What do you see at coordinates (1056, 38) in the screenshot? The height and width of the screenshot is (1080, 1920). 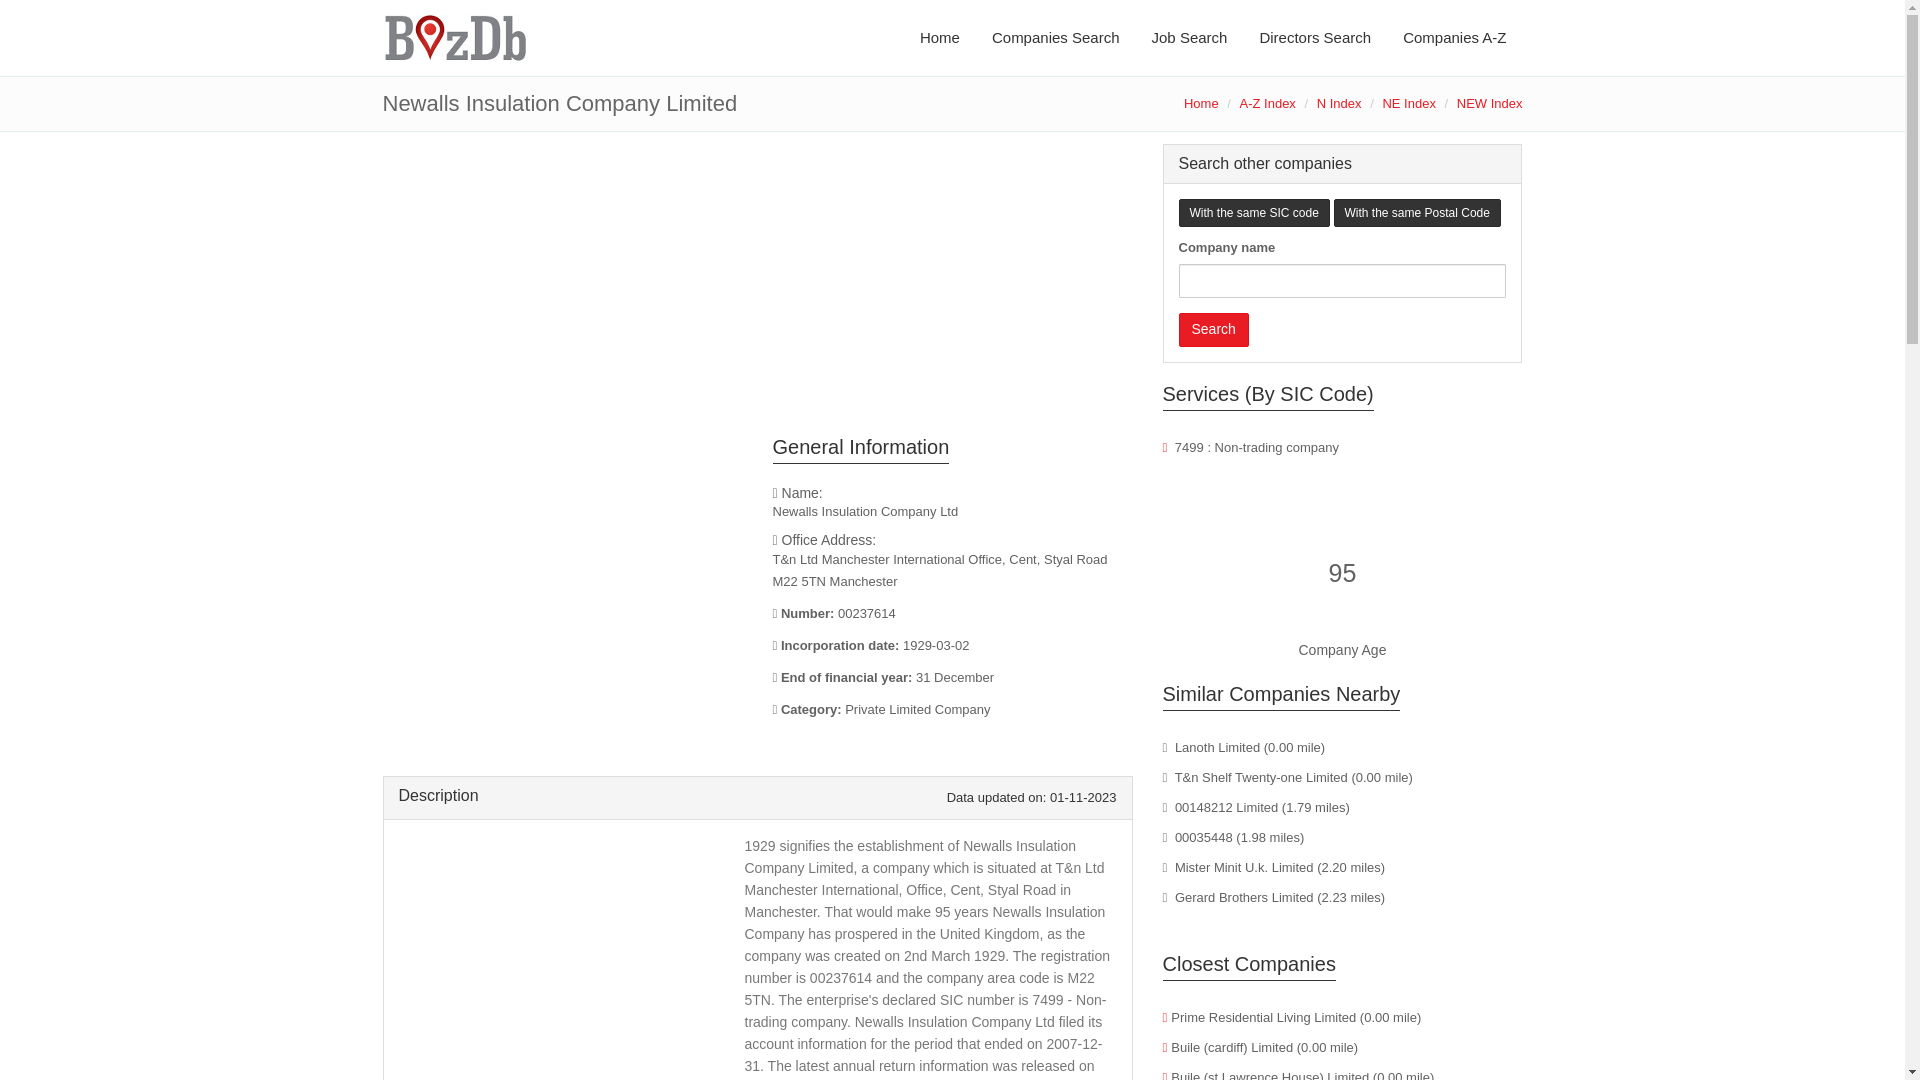 I see `Companies Search` at bounding box center [1056, 38].